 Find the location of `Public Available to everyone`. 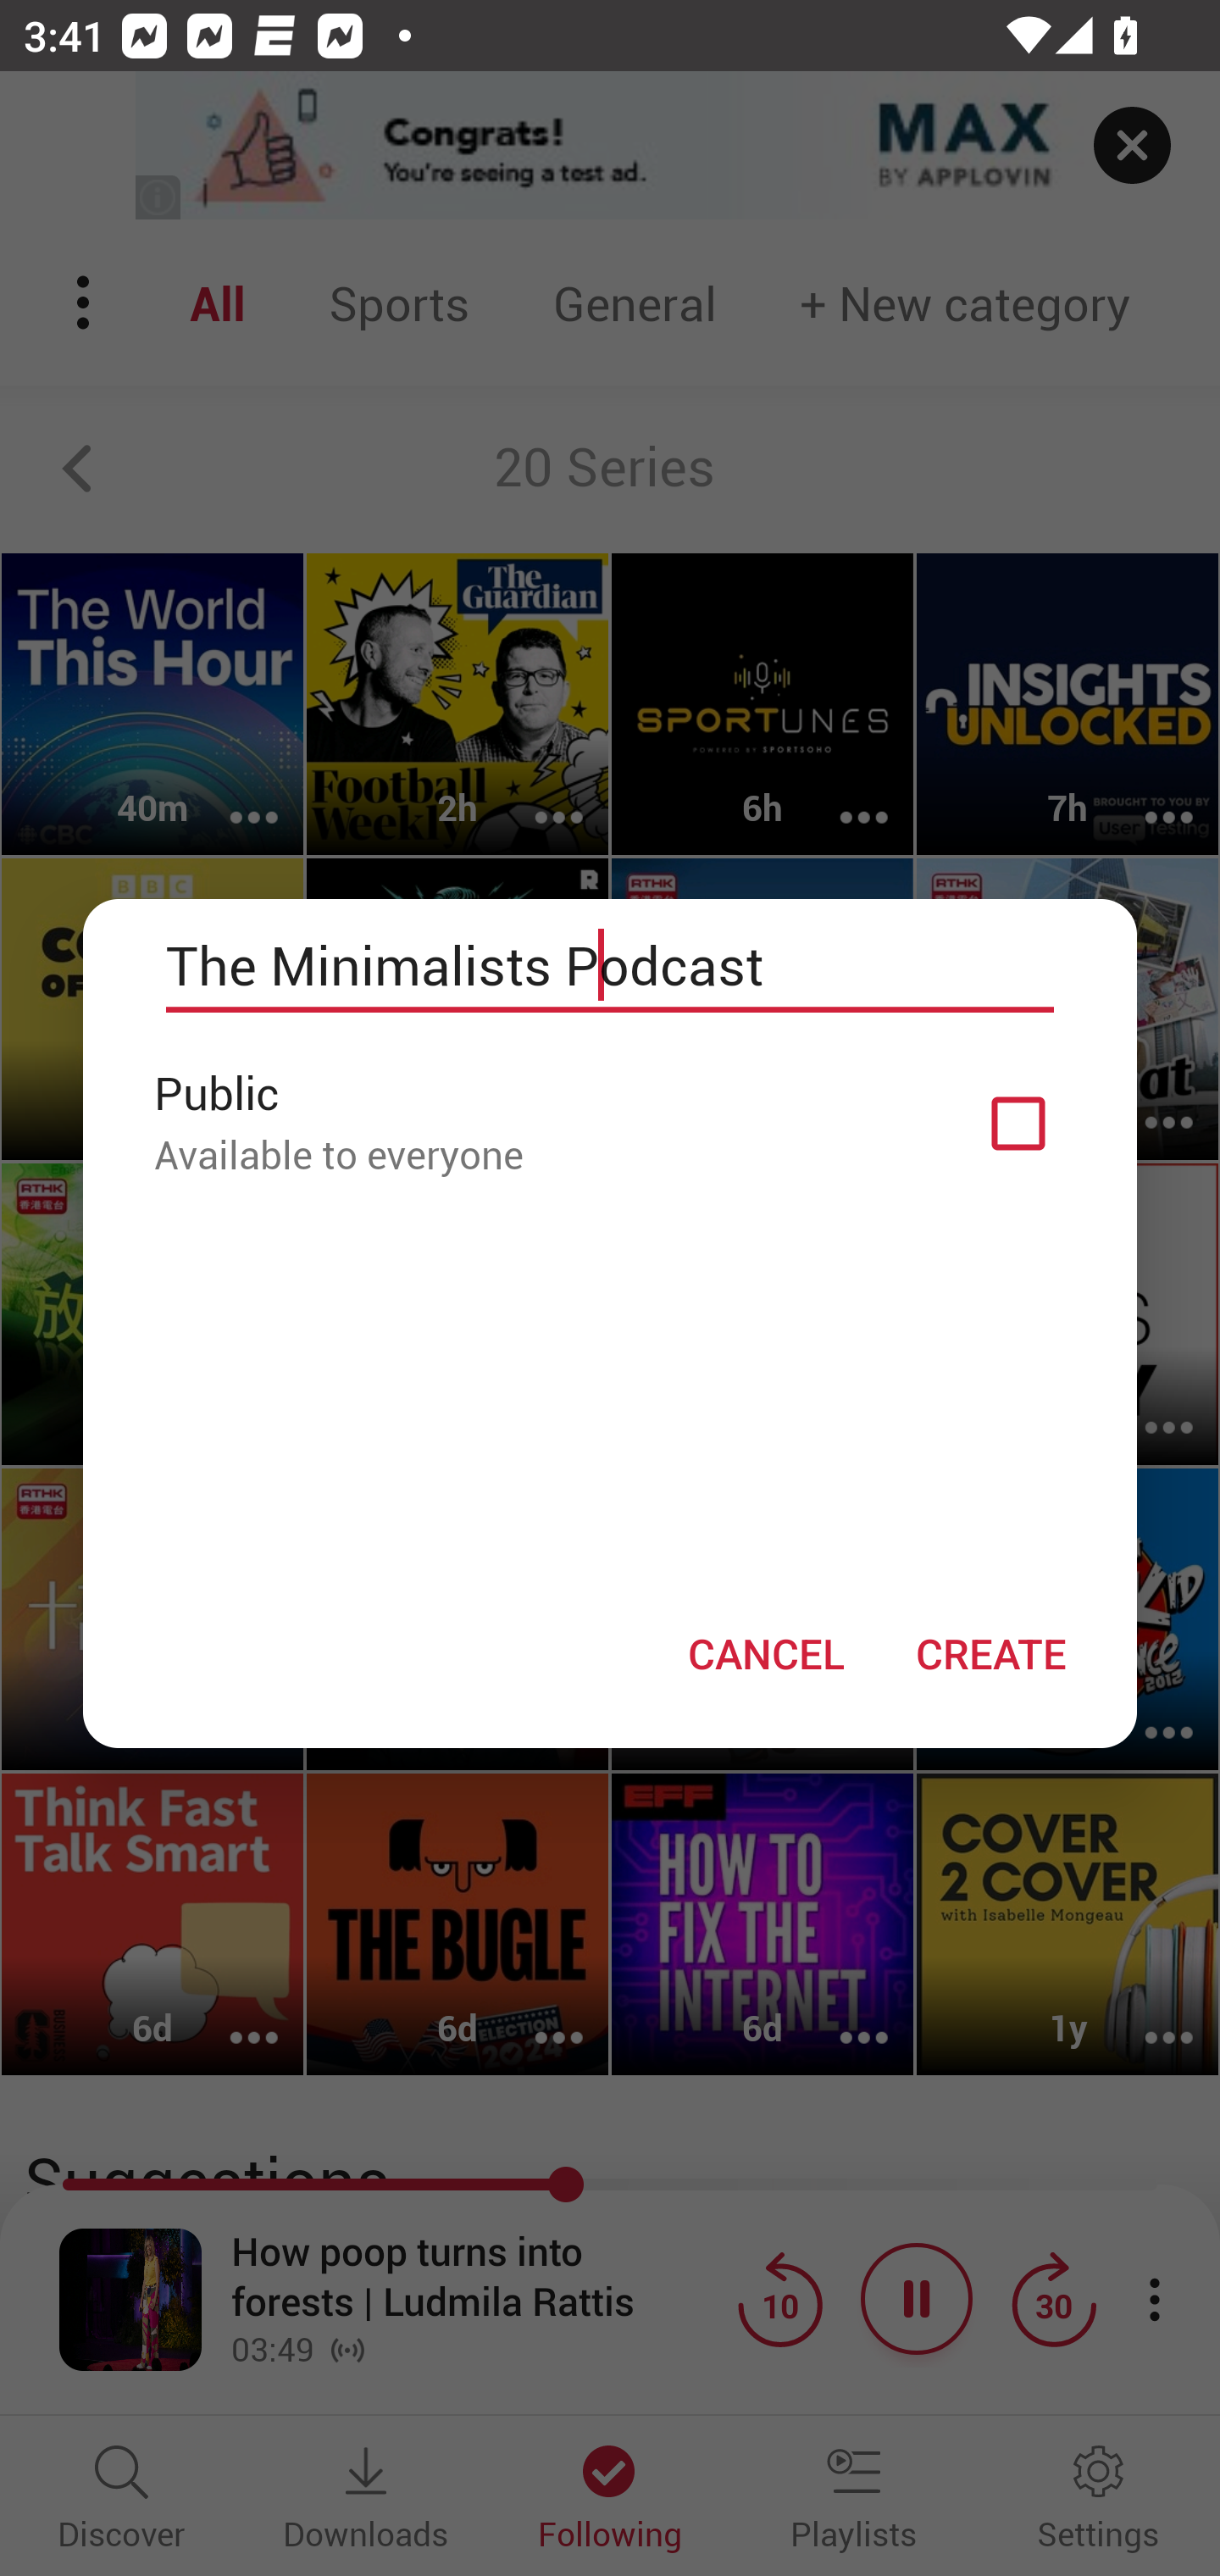

Public Available to everyone is located at coordinates (610, 1123).